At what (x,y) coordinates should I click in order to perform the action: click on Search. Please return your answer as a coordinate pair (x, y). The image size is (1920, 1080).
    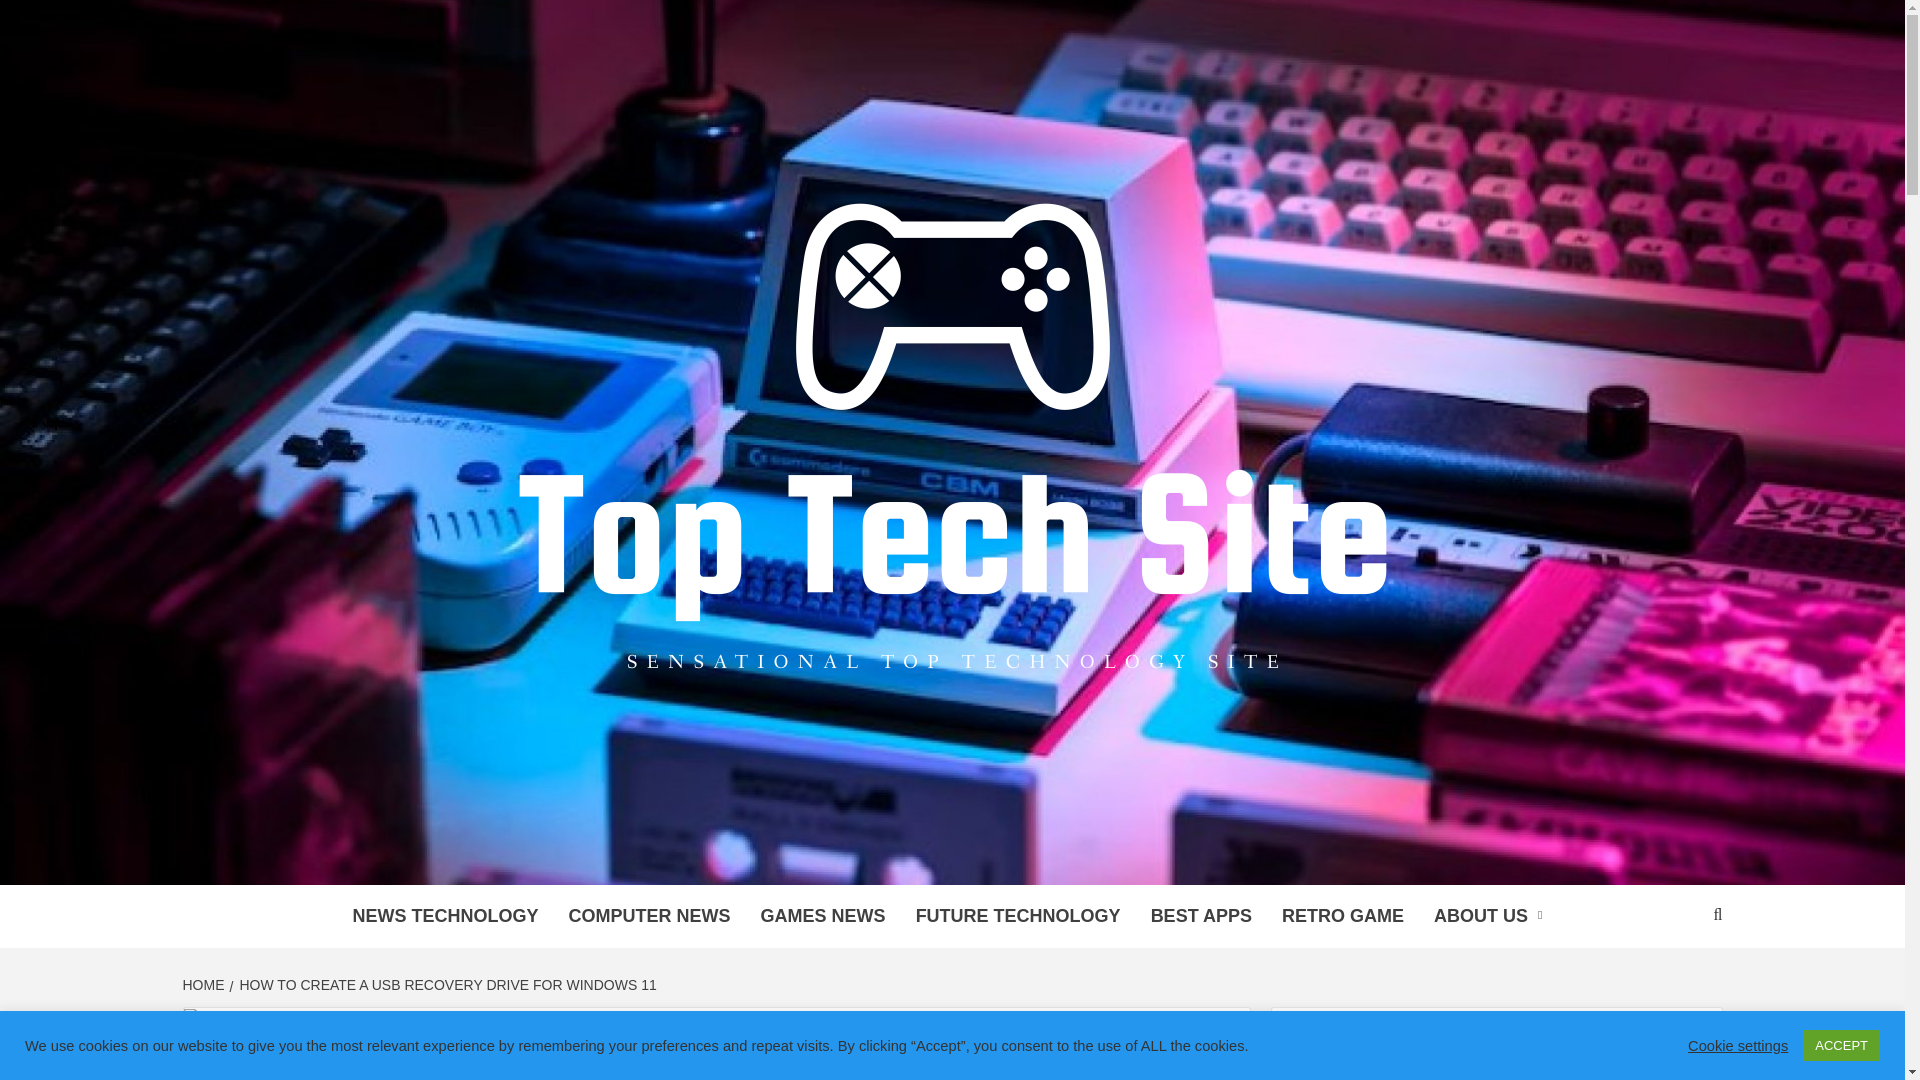
    Looking at the image, I should click on (1646, 1040).